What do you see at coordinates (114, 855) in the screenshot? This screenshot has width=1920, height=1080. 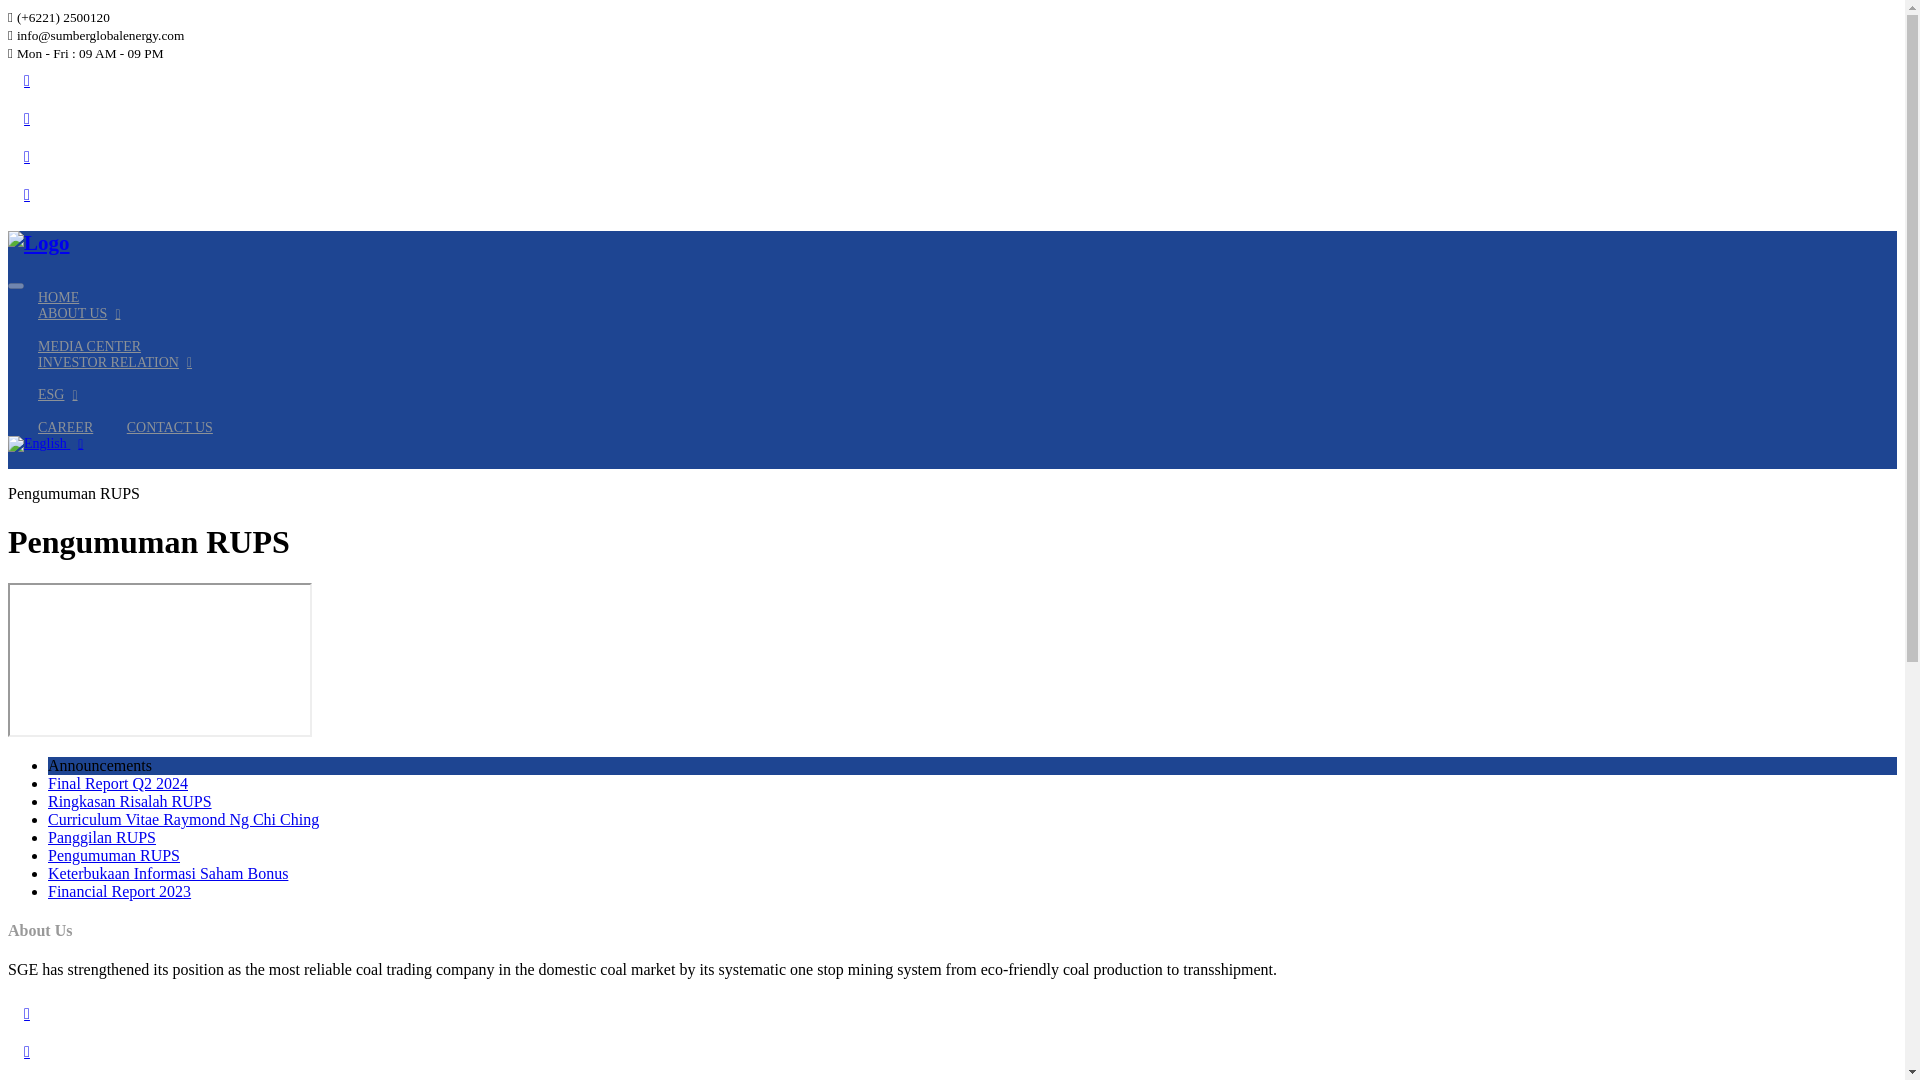 I see `Pengumuman RUPS` at bounding box center [114, 855].